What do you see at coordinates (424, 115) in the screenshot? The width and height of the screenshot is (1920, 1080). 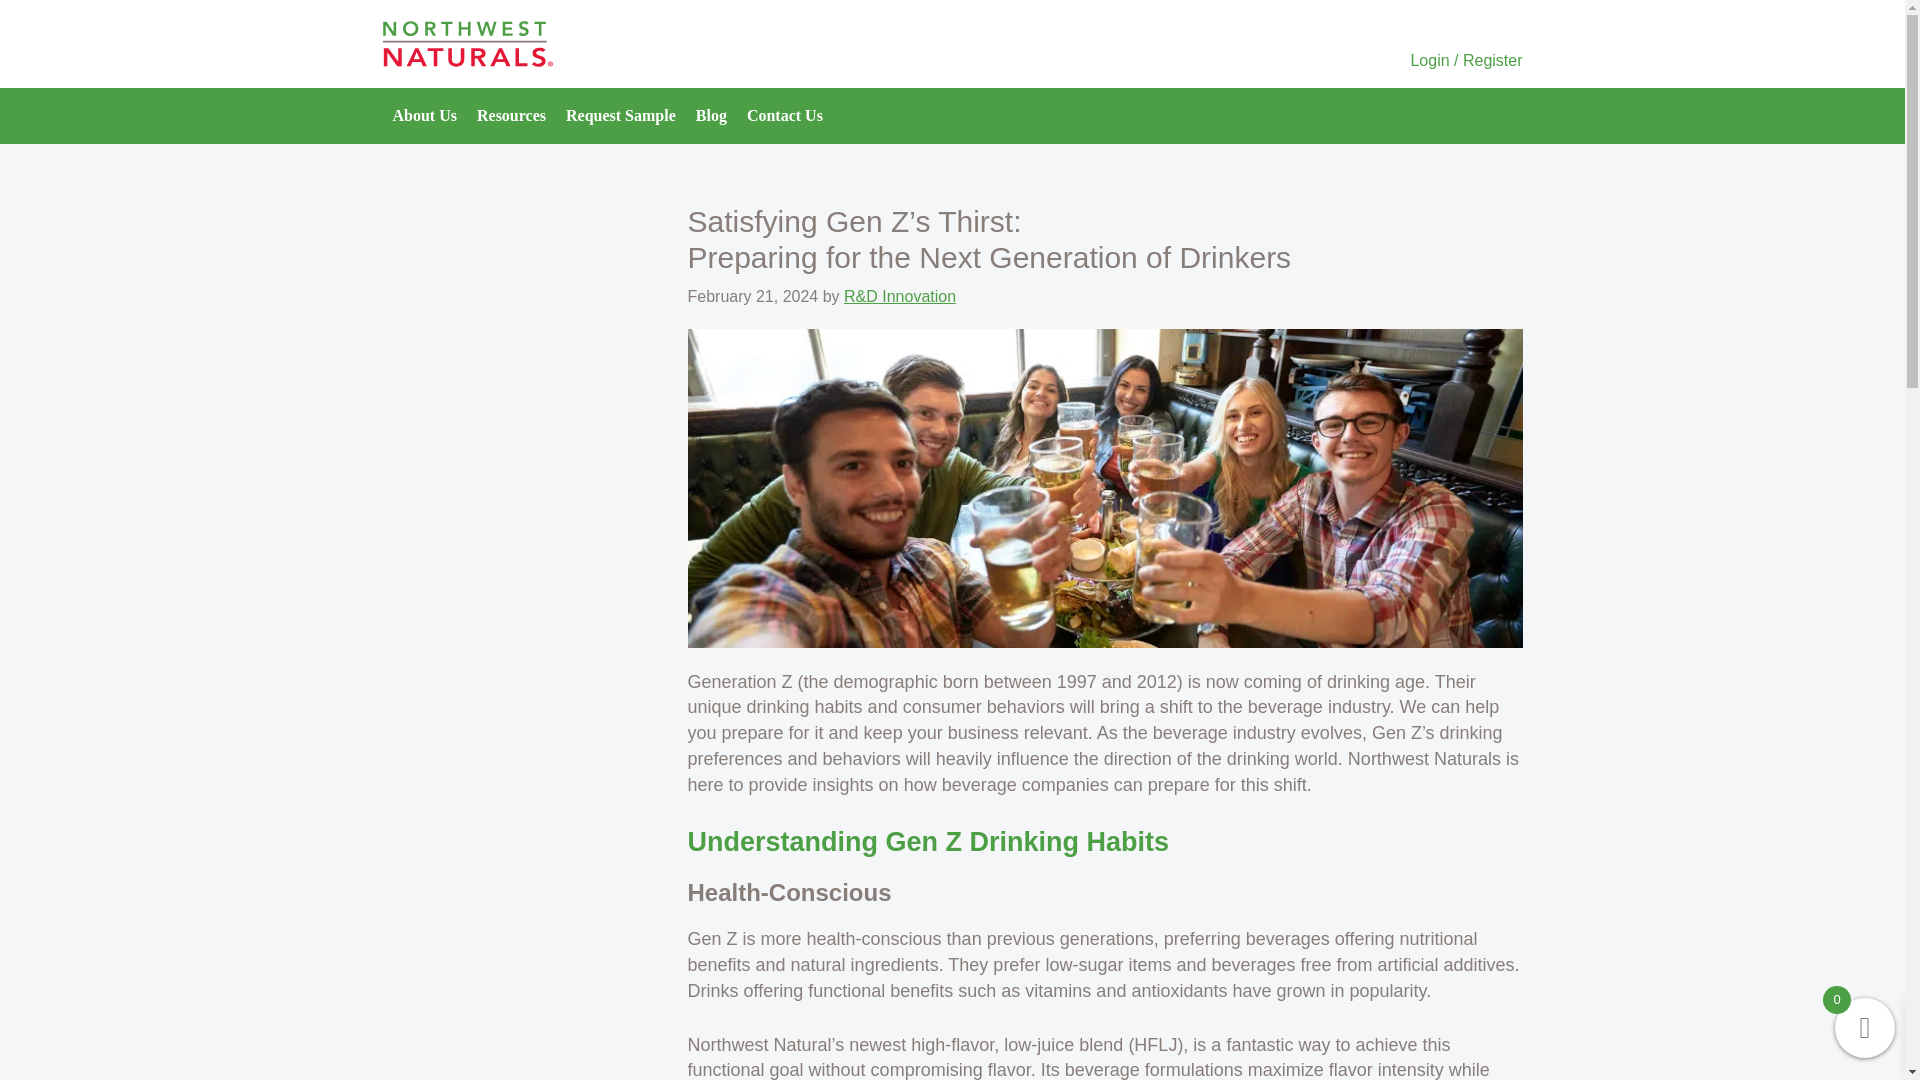 I see `About Us` at bounding box center [424, 115].